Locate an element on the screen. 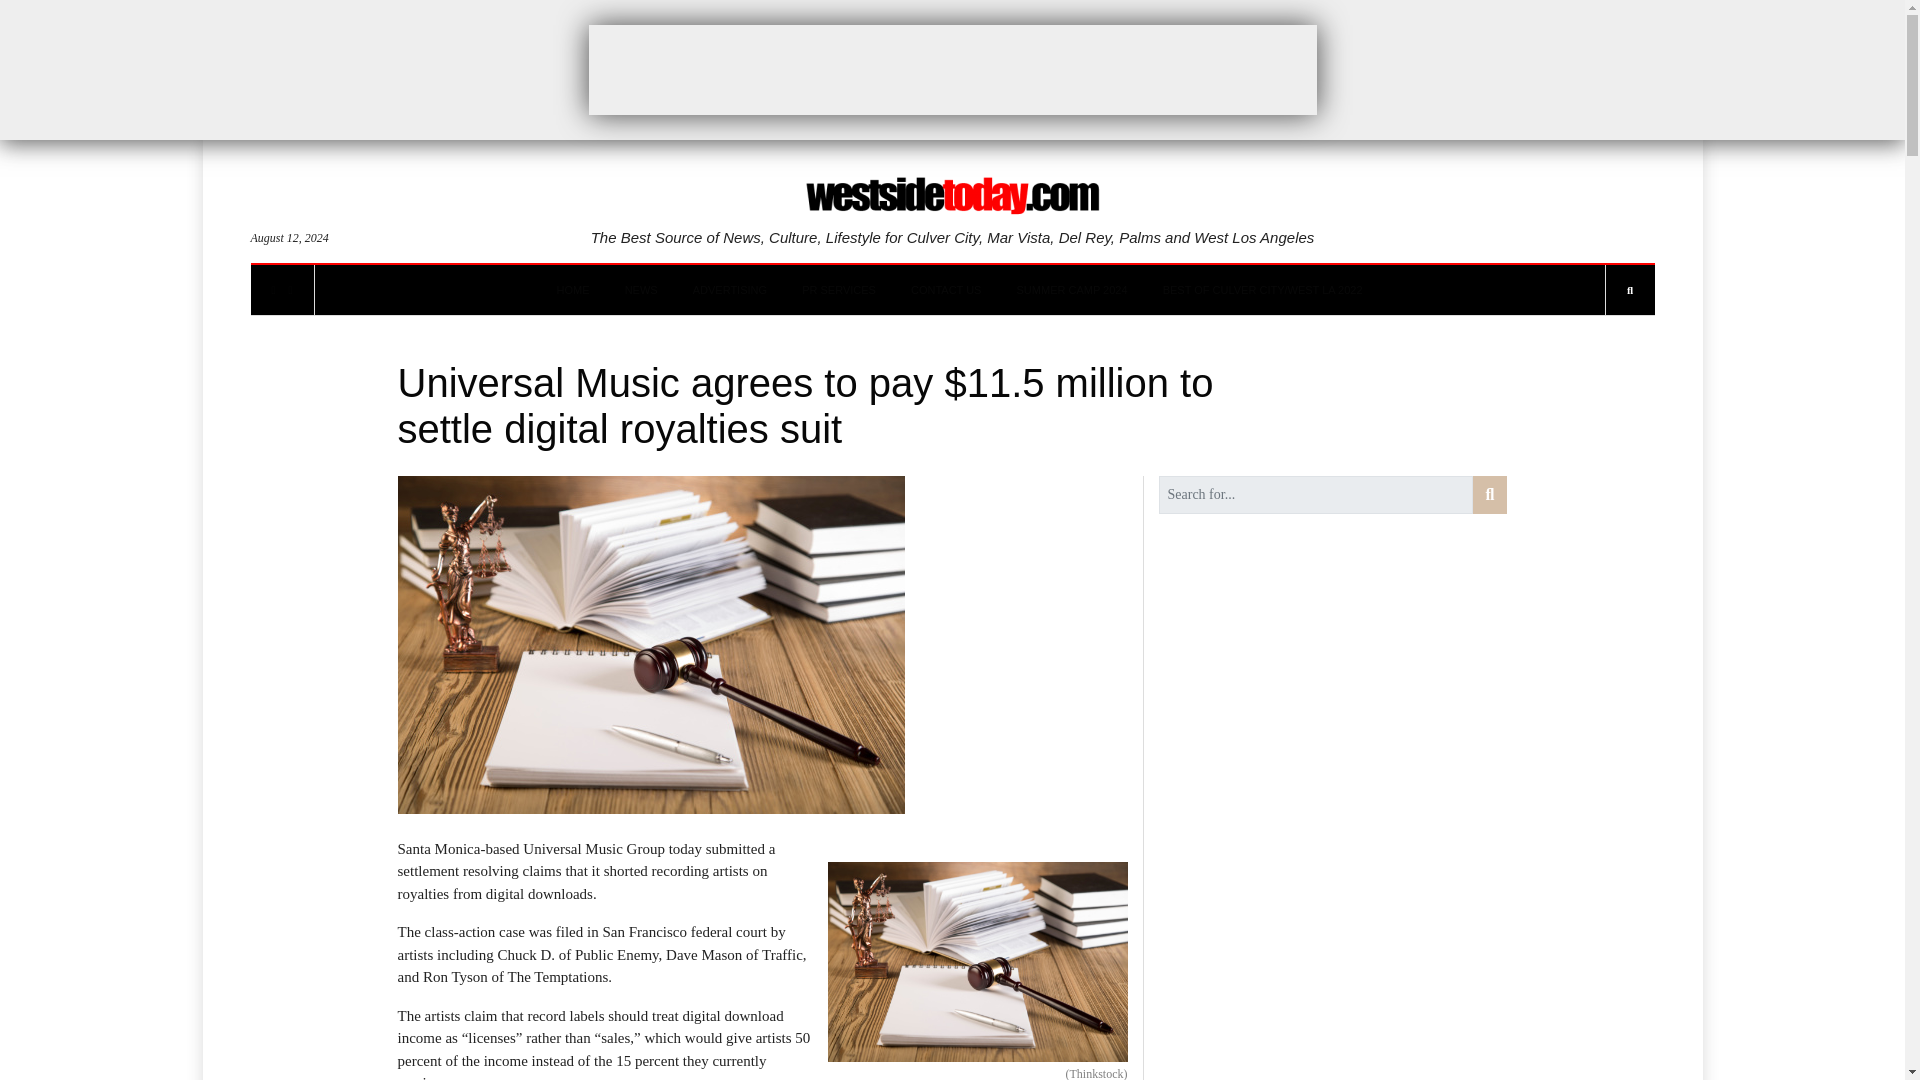 The width and height of the screenshot is (1920, 1080). SUMMER CAMP 2024 is located at coordinates (1072, 290).